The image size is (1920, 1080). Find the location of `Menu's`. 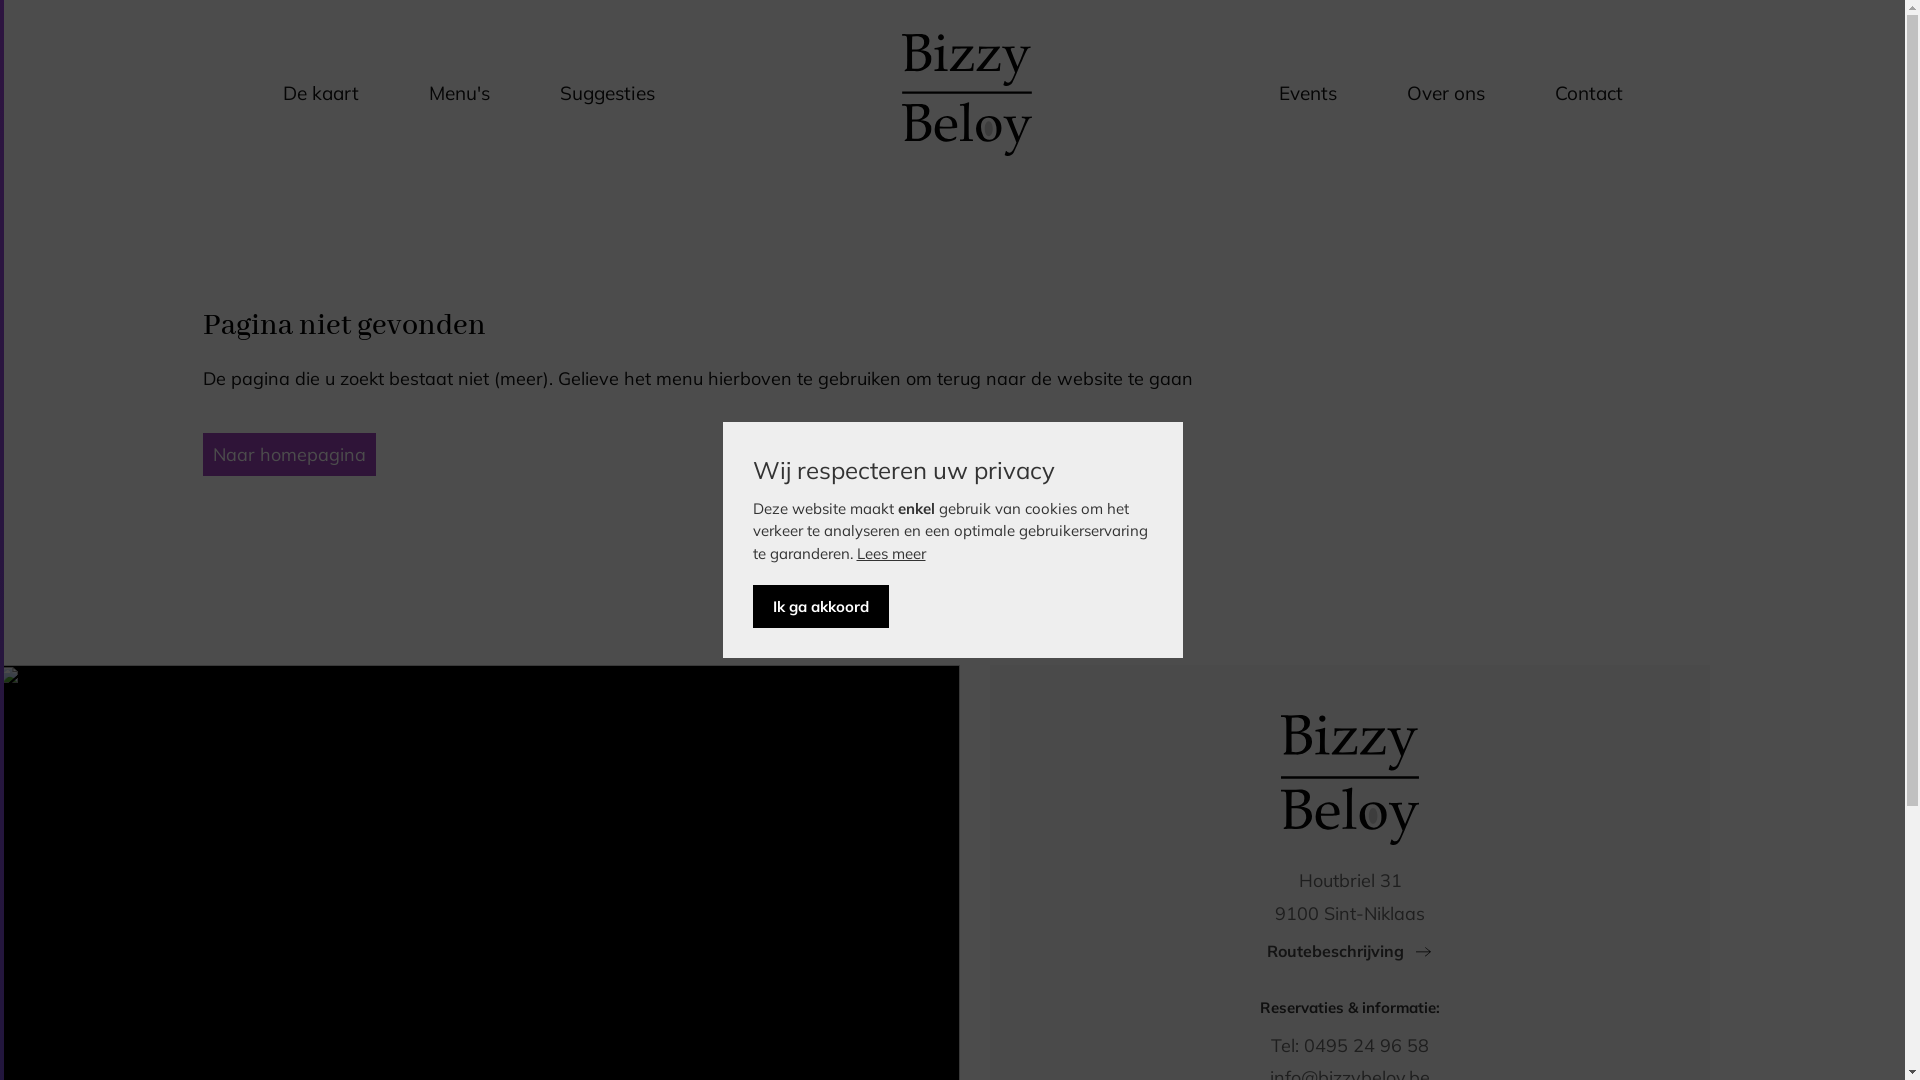

Menu's is located at coordinates (458, 95).